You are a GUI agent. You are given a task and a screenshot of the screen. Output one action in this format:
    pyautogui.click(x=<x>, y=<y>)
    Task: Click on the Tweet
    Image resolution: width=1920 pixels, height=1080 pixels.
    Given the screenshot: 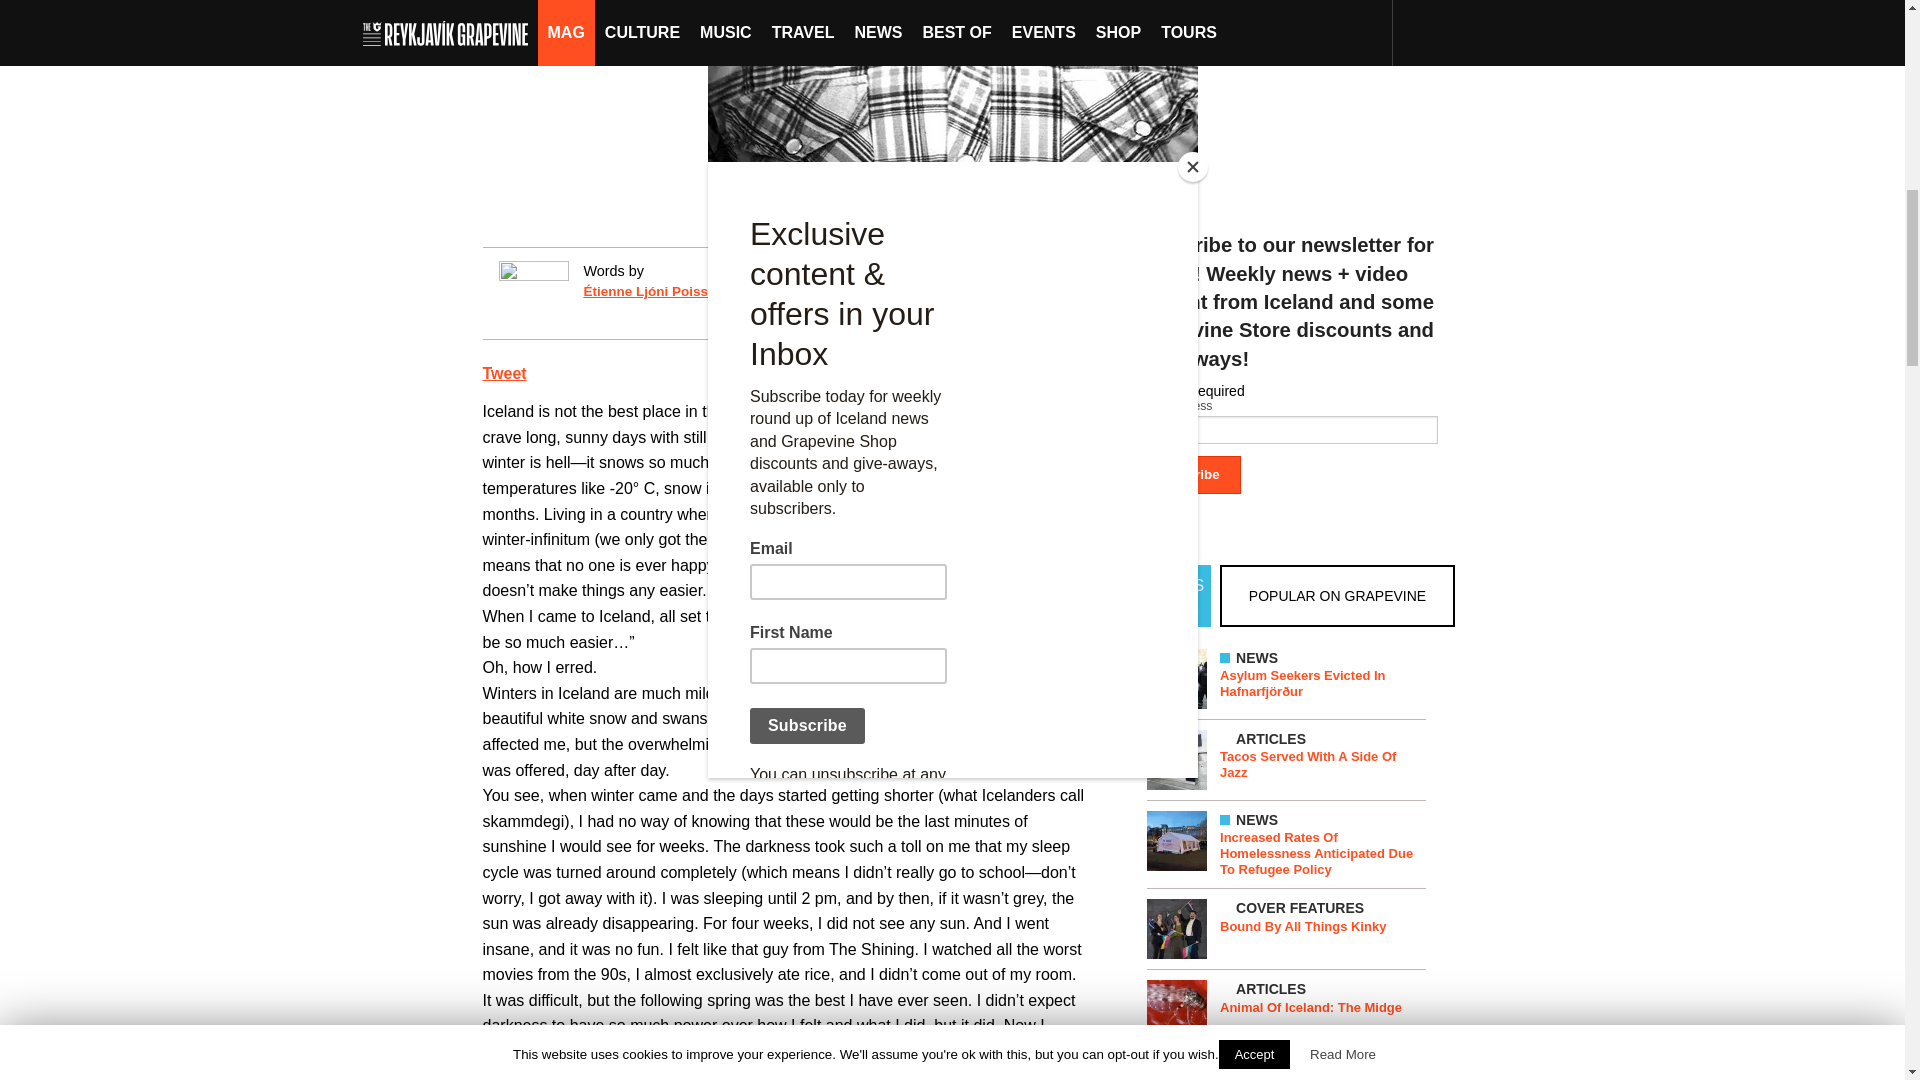 What is the action you would take?
    pyautogui.click(x=504, y=374)
    